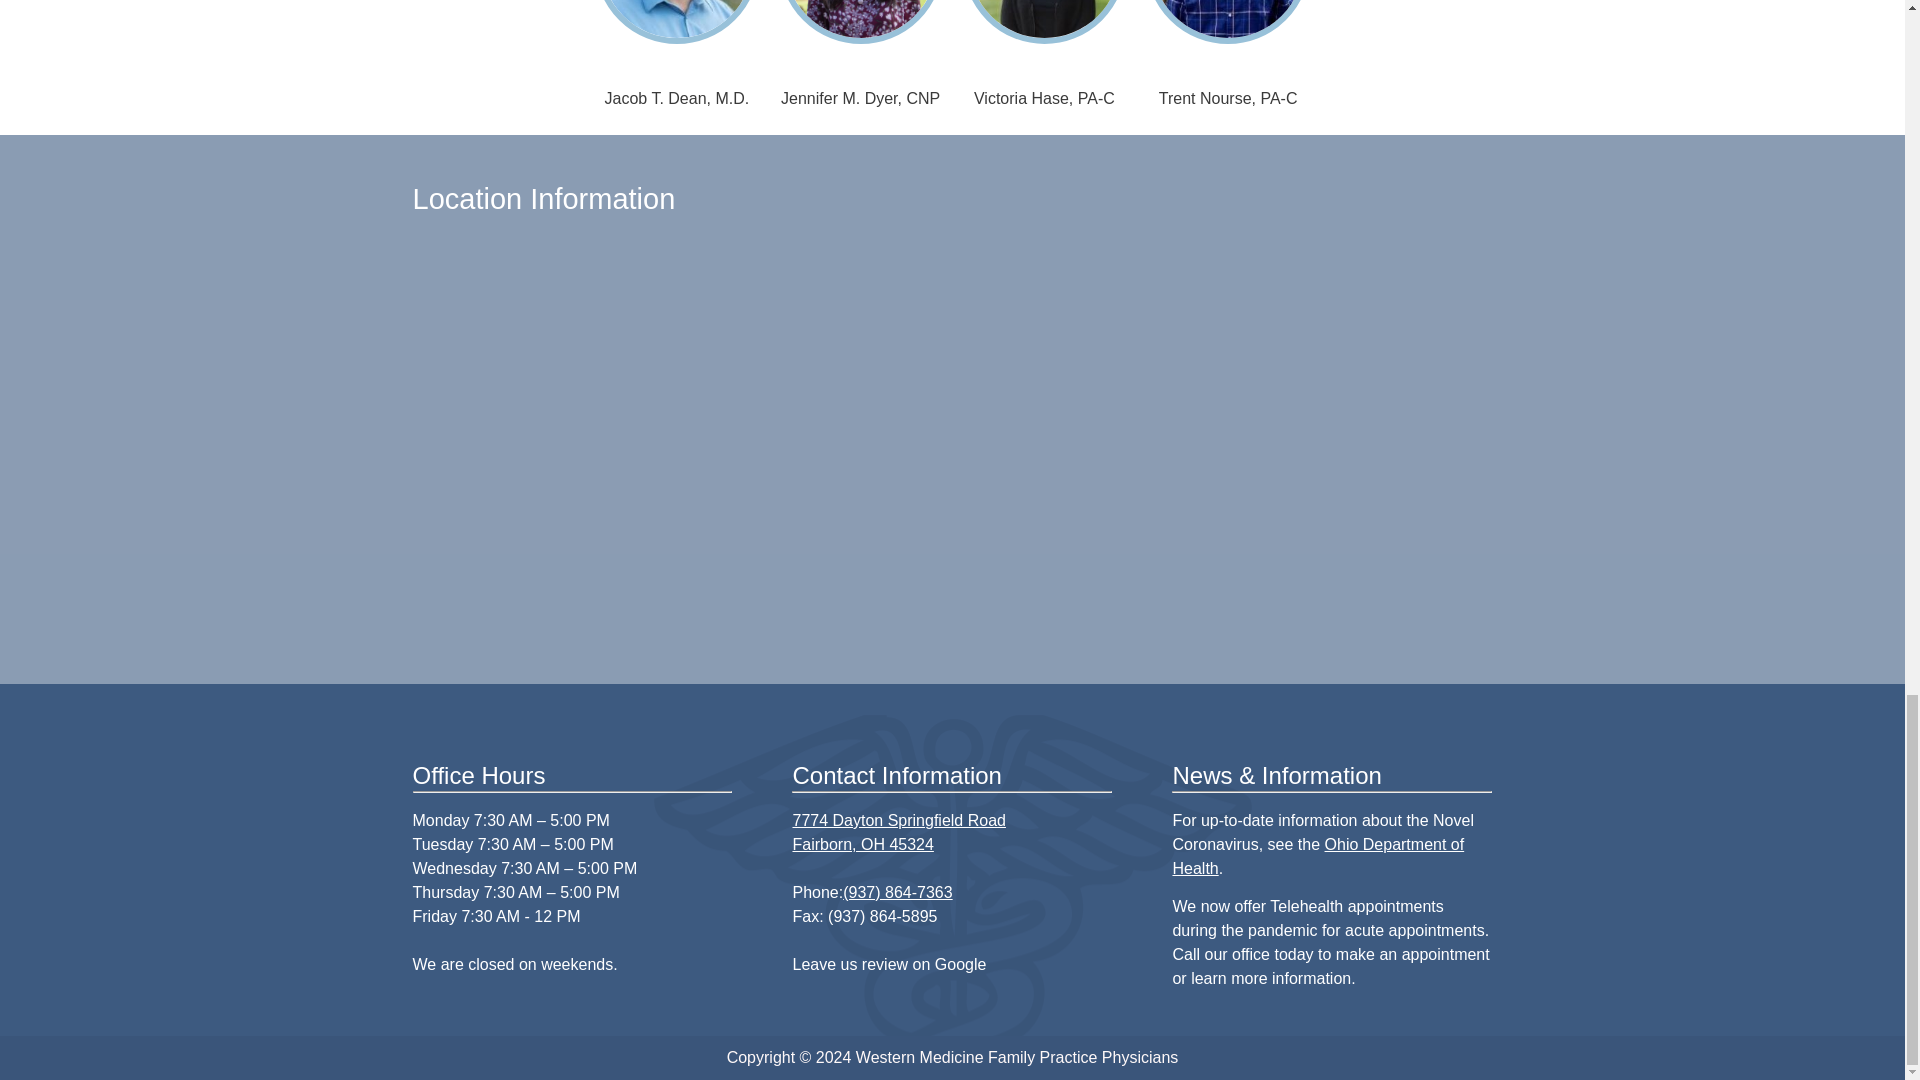 The image size is (1920, 1080). Describe the element at coordinates (1228, 22) in the screenshot. I see `Jennifer M. Dyer, CNP` at that location.